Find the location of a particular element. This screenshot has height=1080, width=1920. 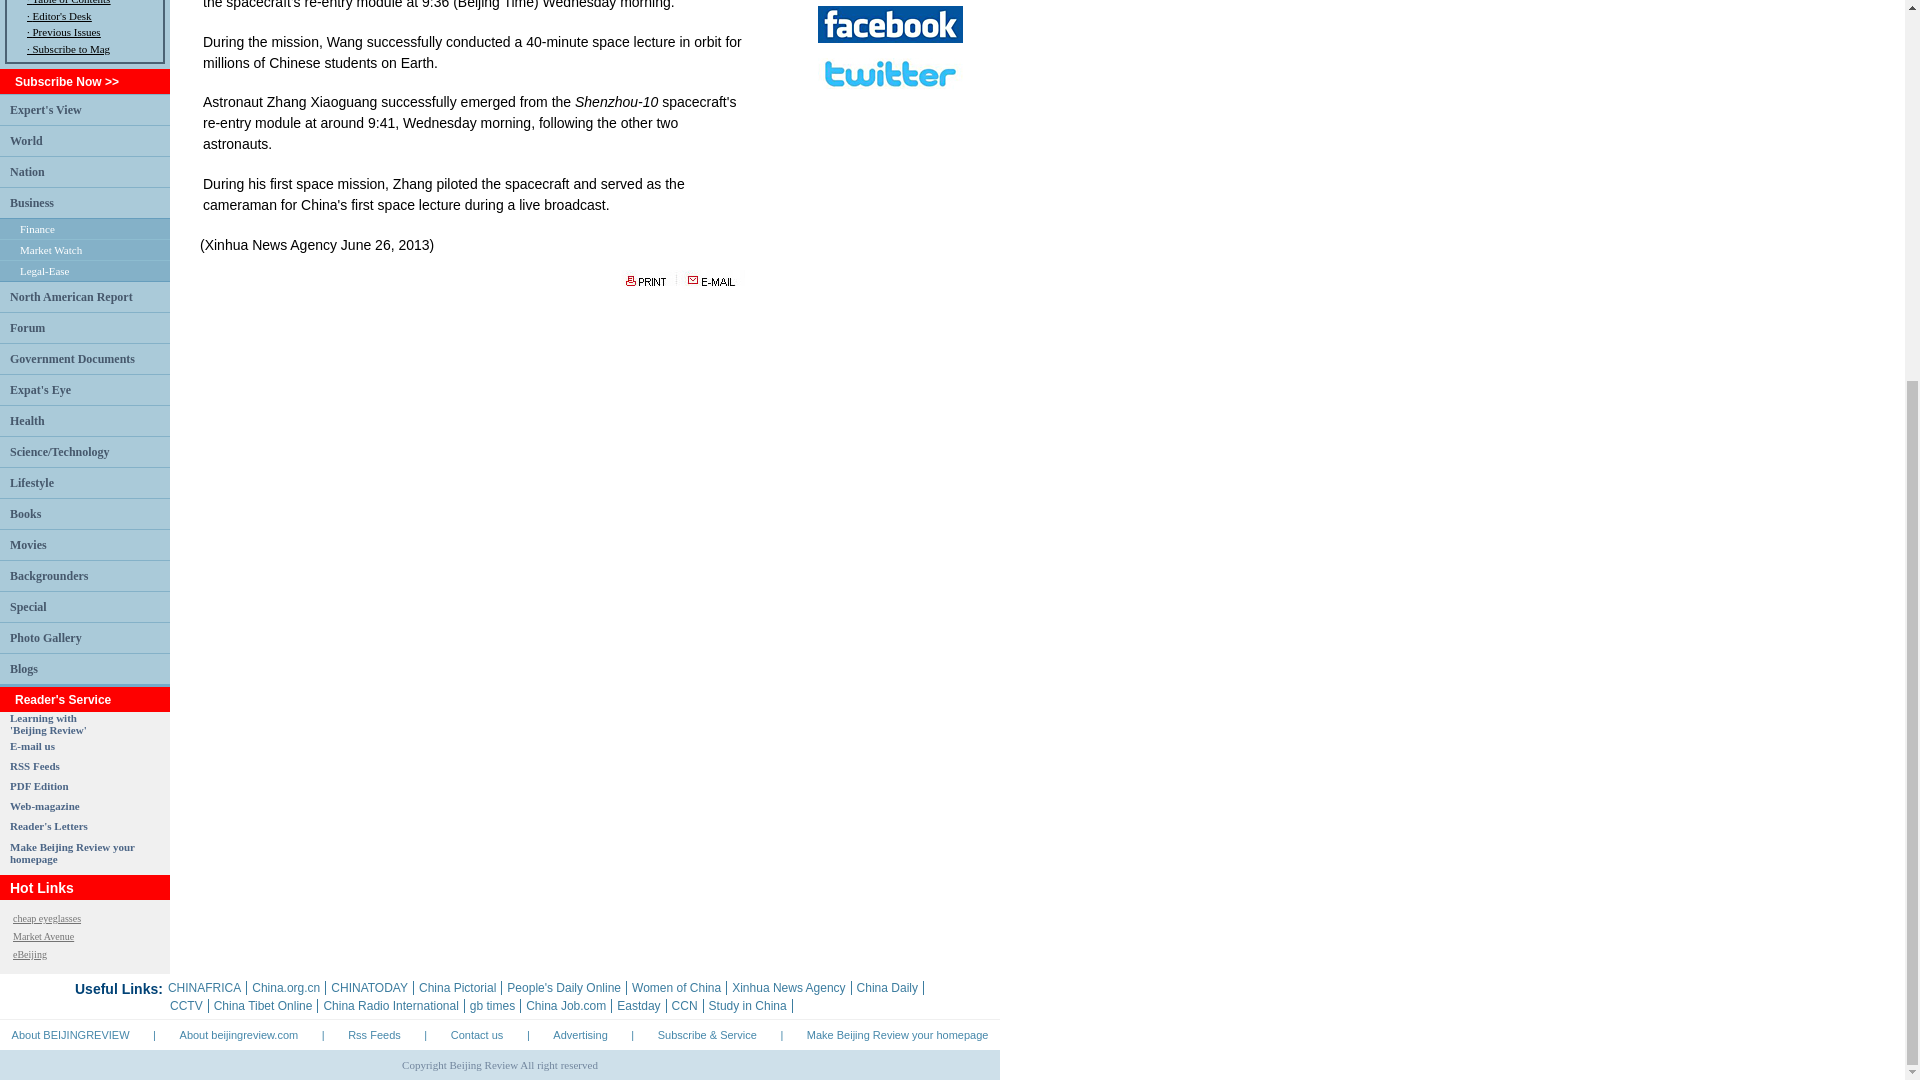

Lifestyle is located at coordinates (31, 483).